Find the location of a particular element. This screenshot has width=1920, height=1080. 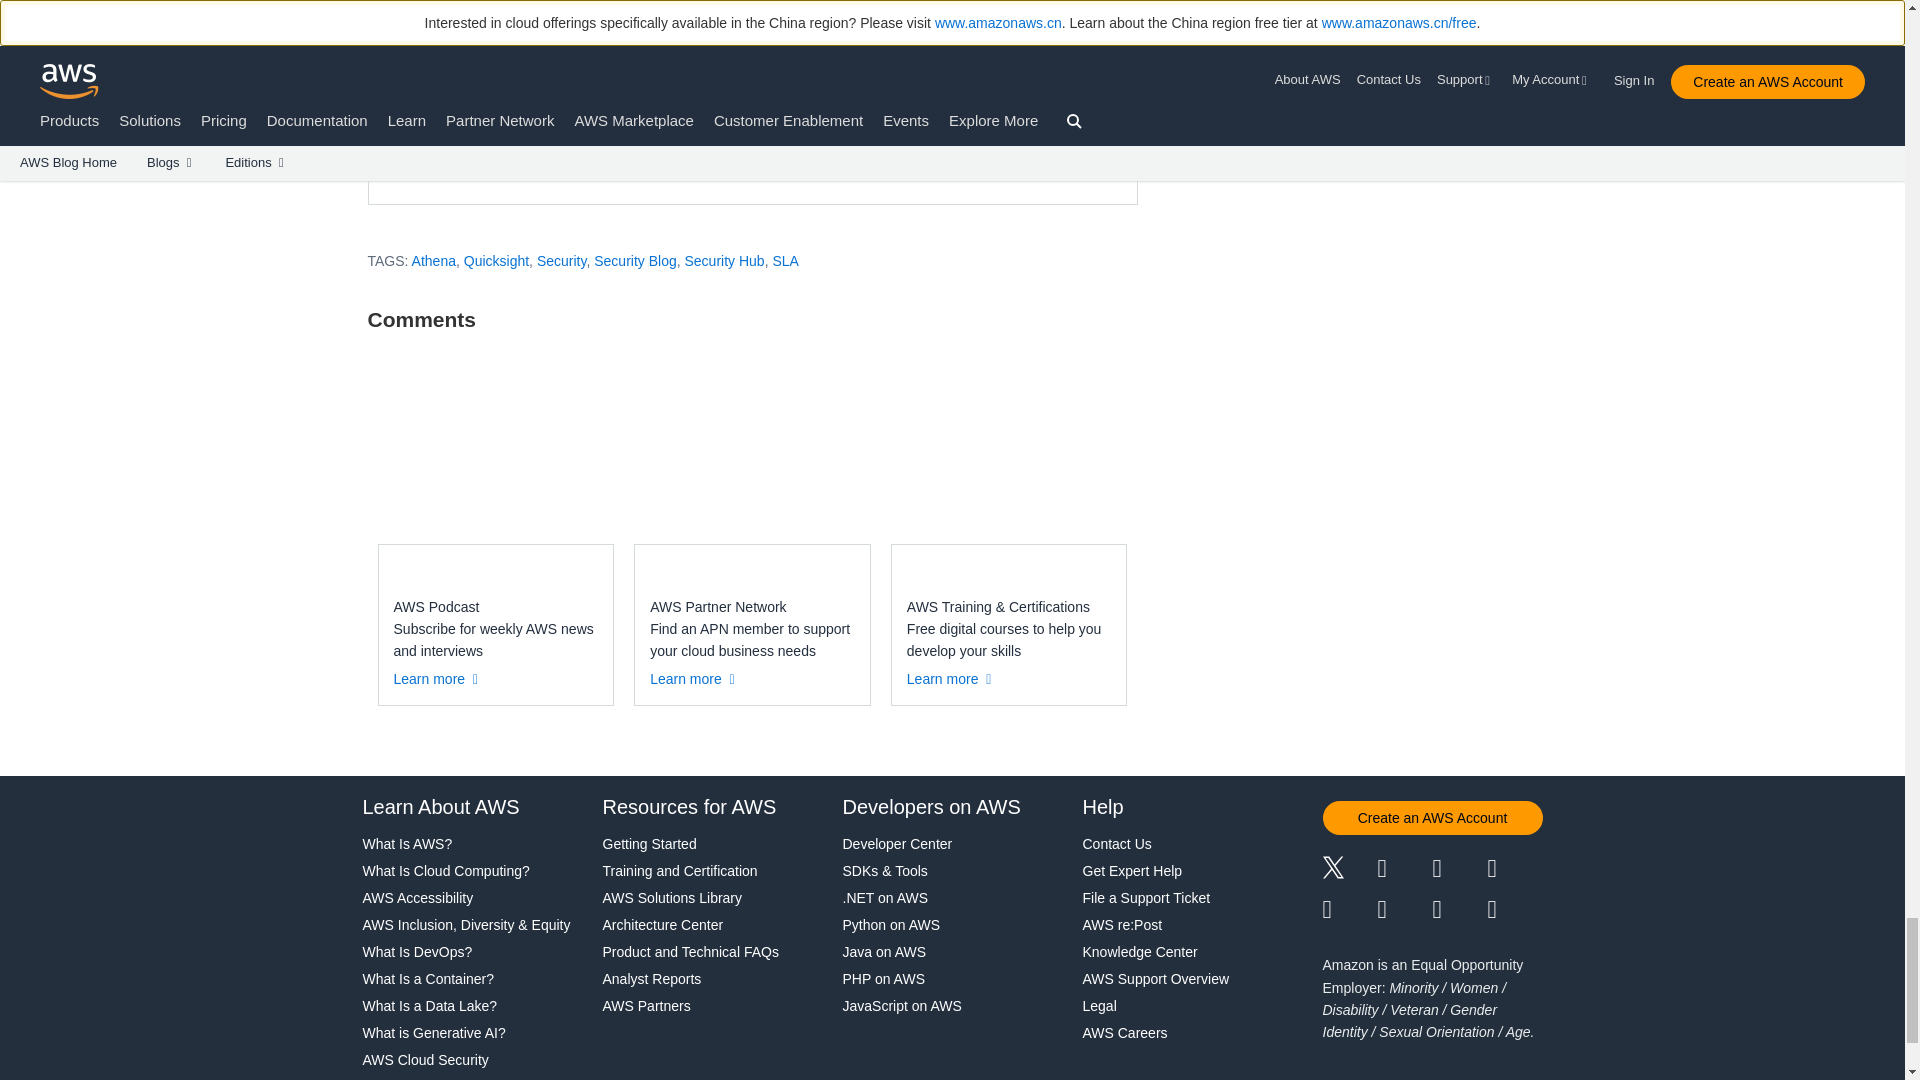

Instagram is located at coordinates (1516, 870).